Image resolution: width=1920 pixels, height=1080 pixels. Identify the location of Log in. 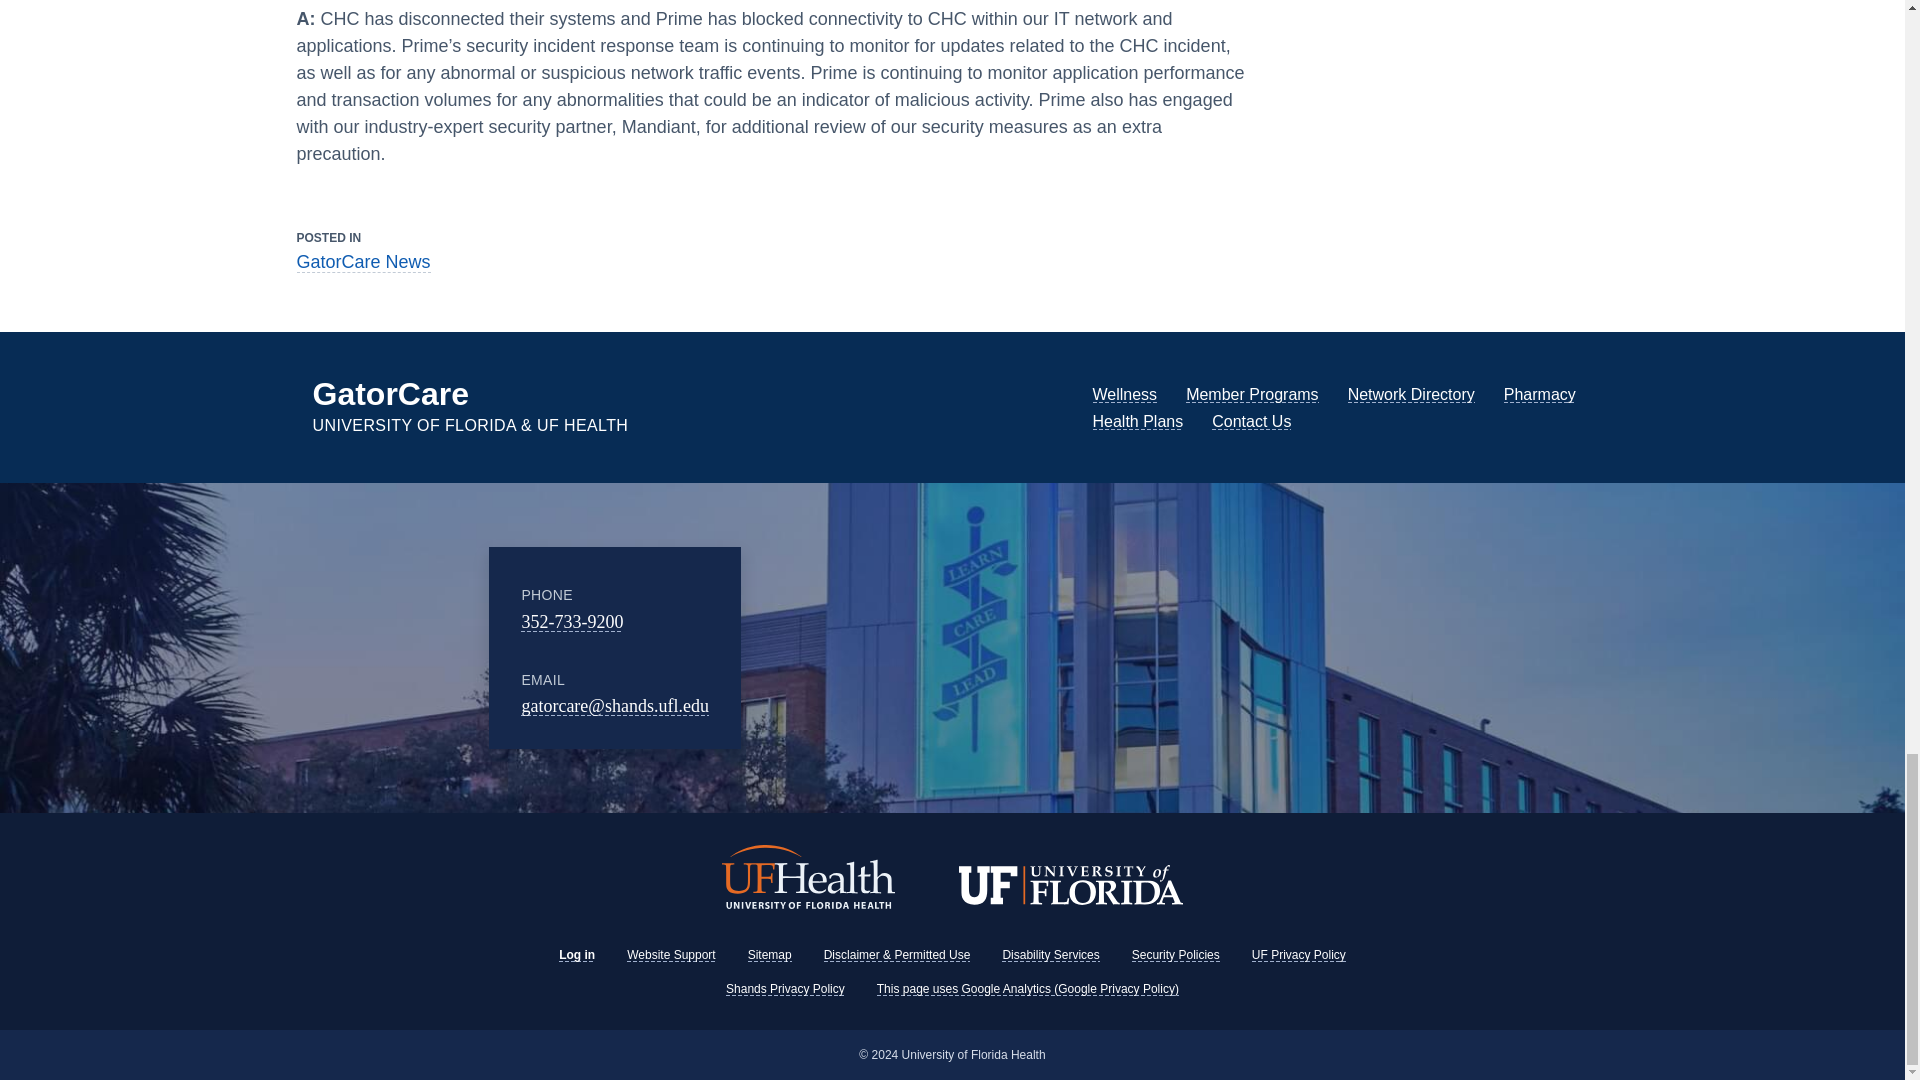
(576, 955).